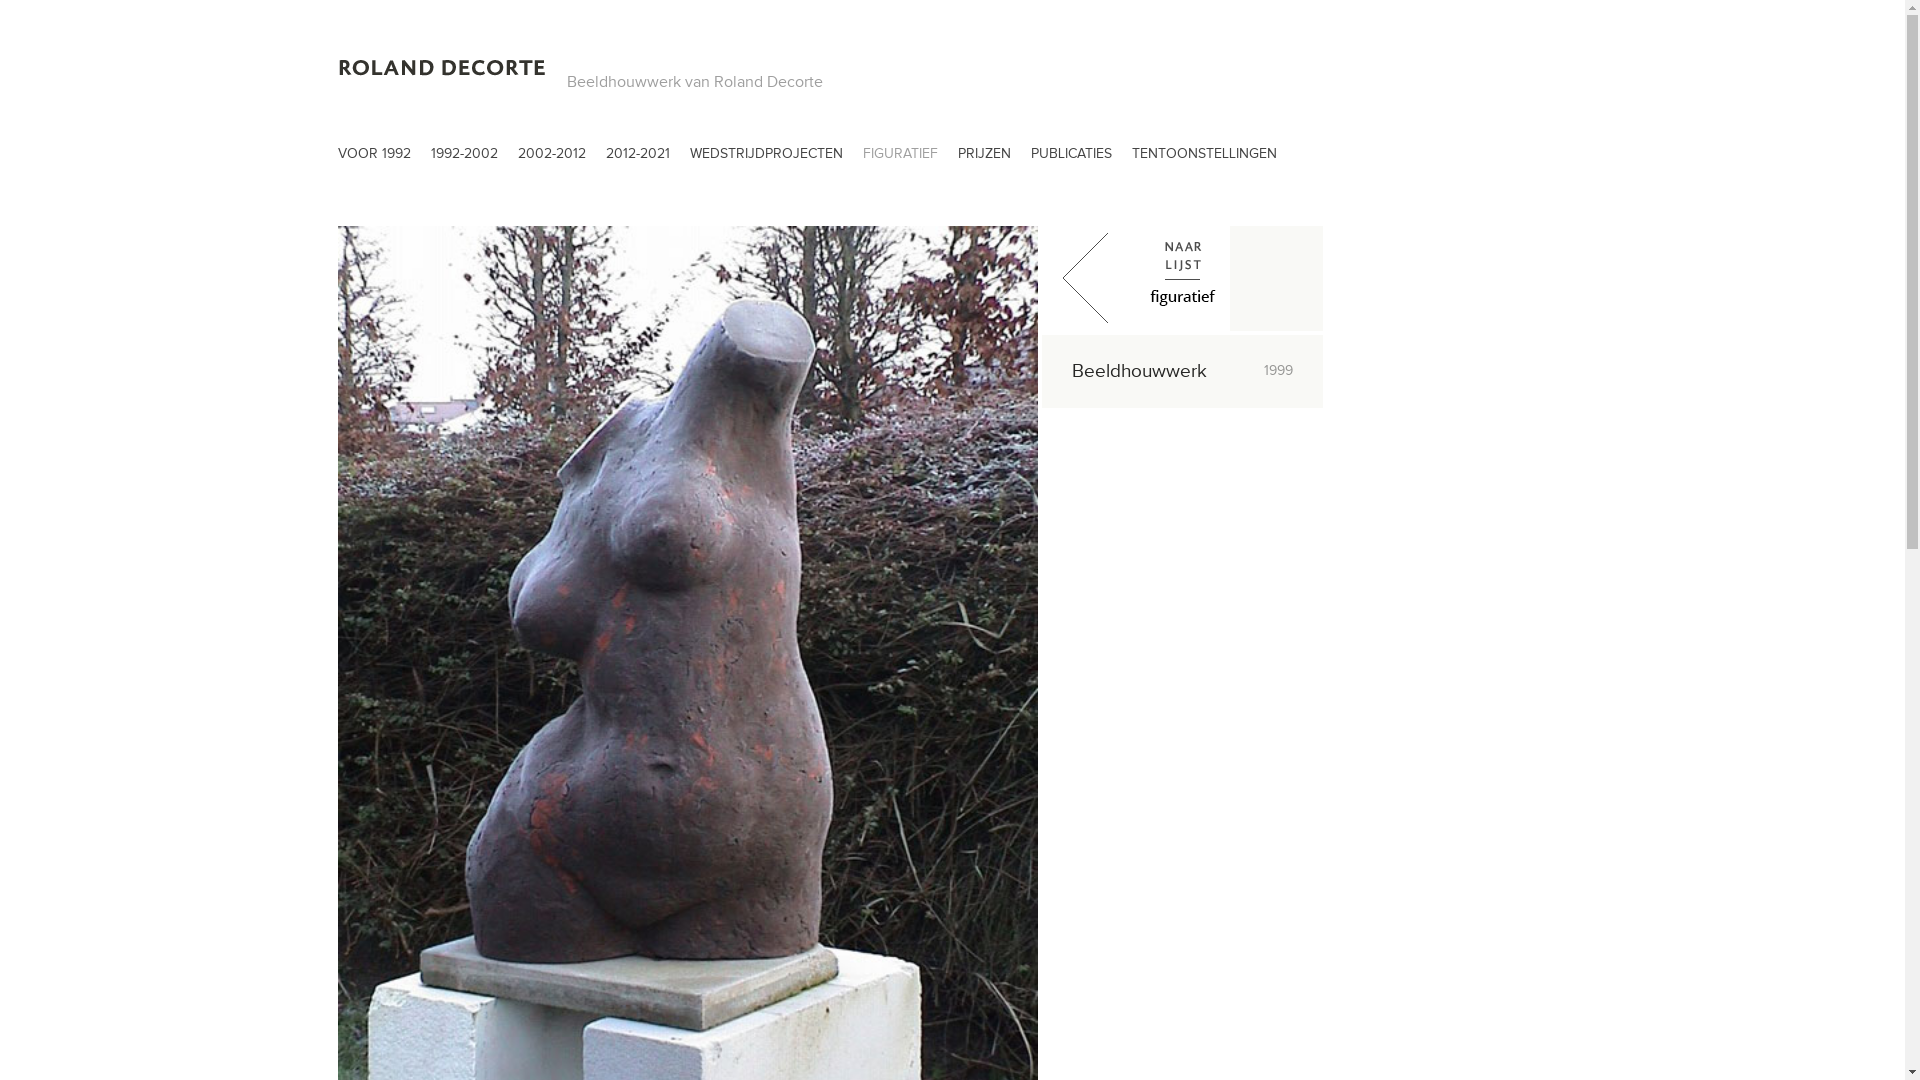 The height and width of the screenshot is (1080, 1920). What do you see at coordinates (374, 158) in the screenshot?
I see `VOOR 1992` at bounding box center [374, 158].